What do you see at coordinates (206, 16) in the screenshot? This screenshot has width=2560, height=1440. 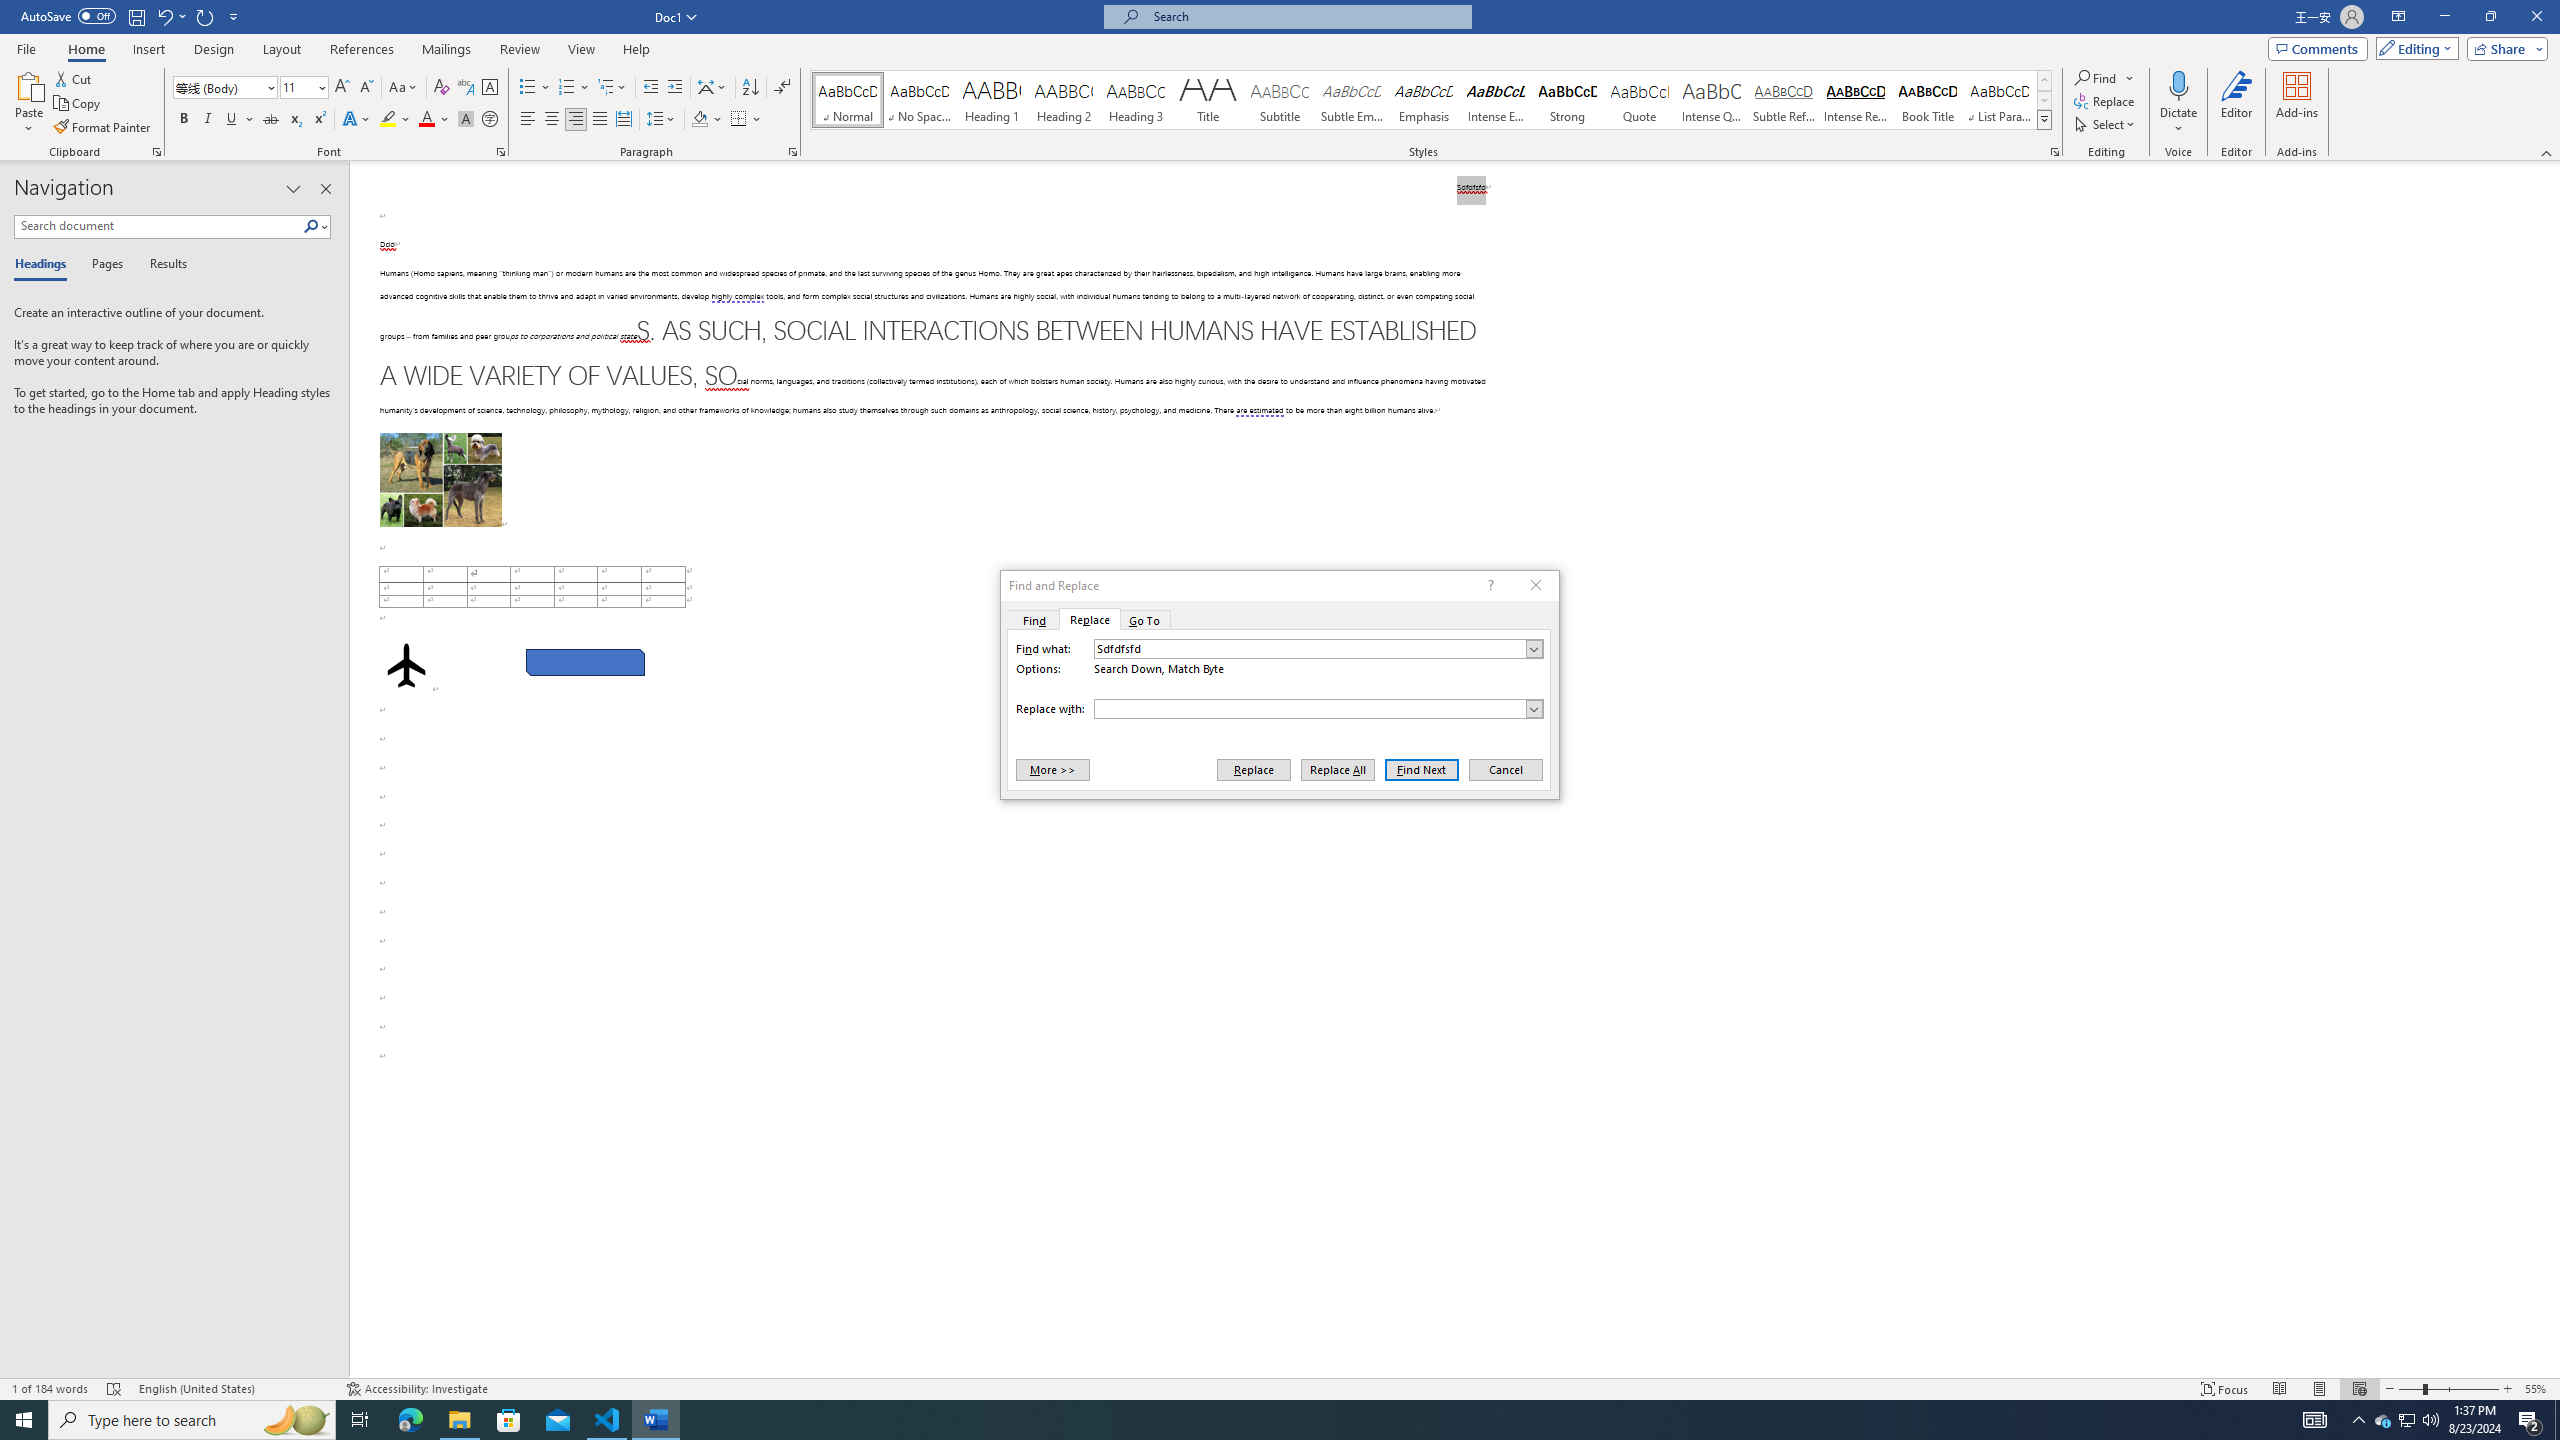 I see `Repeat Paragraph Alignment` at bounding box center [206, 16].